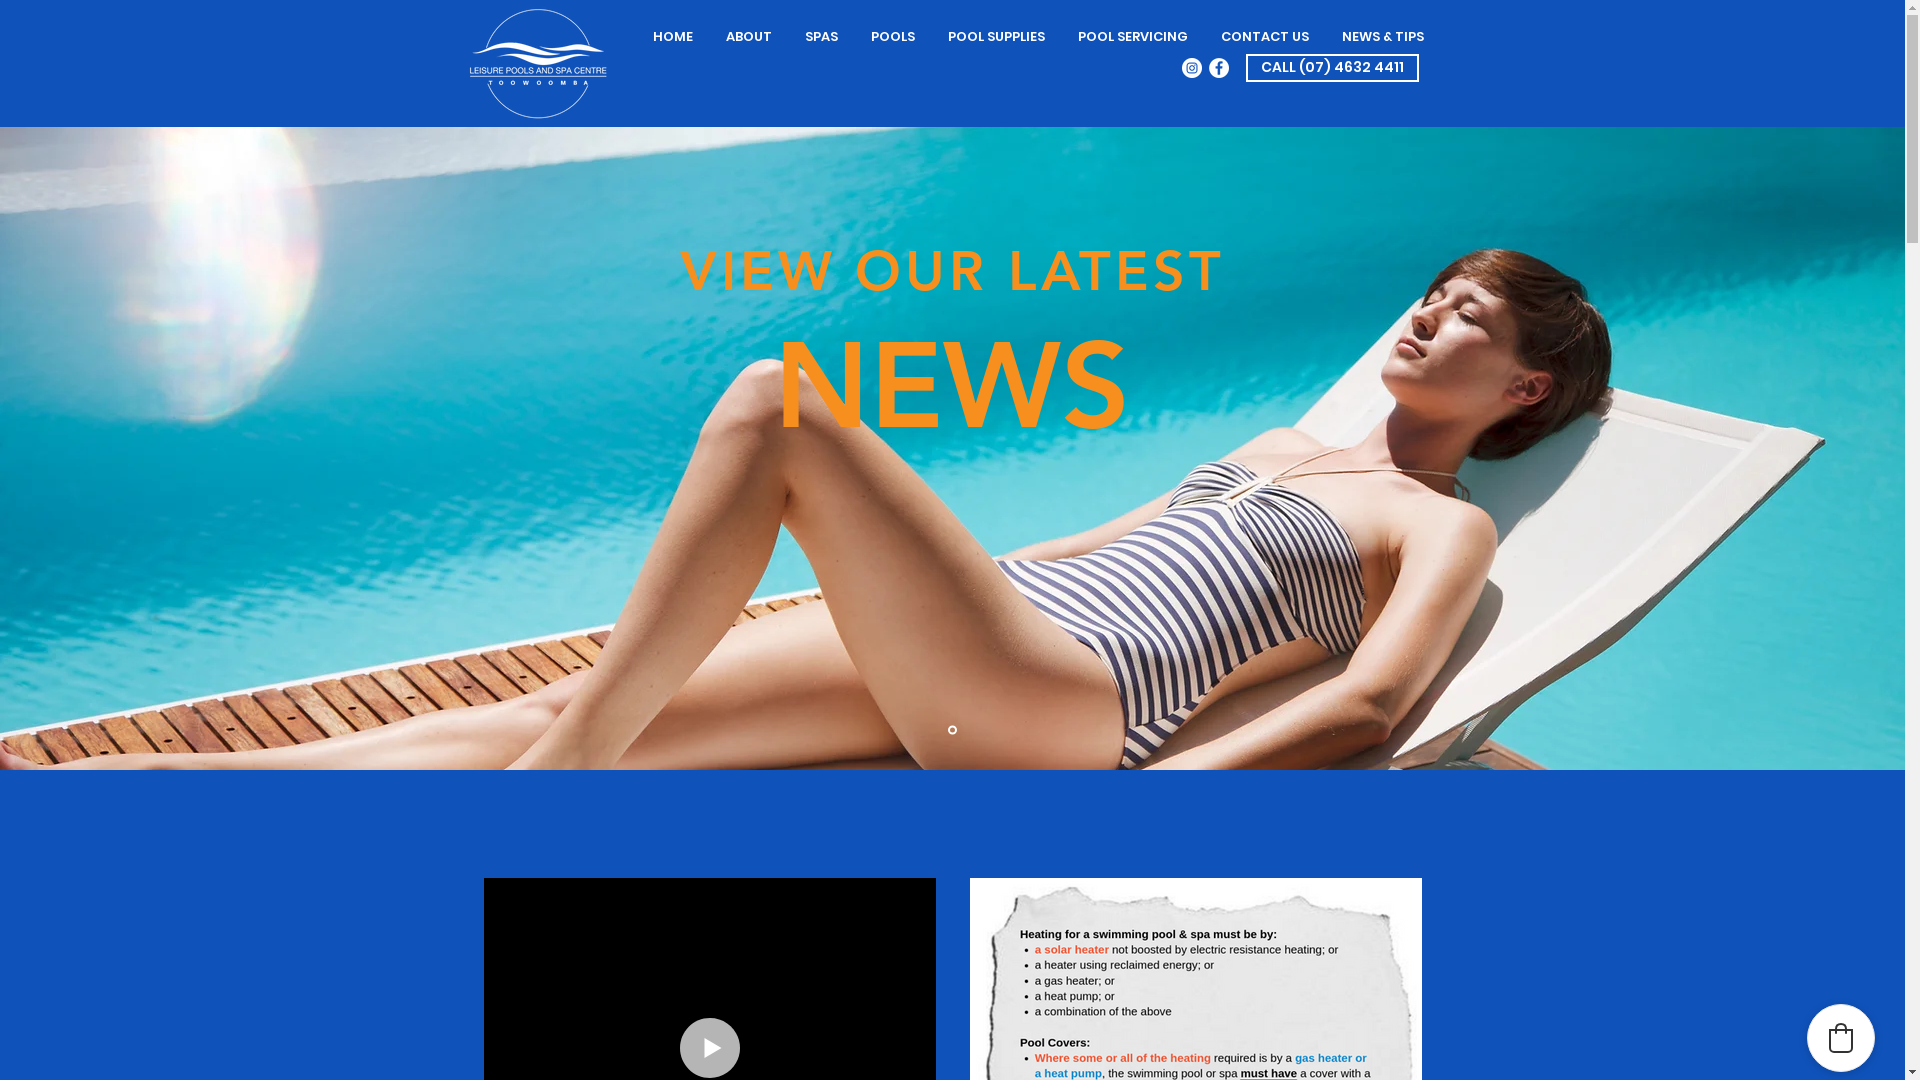 Image resolution: width=1920 pixels, height=1080 pixels. Describe the element at coordinates (1384, 36) in the screenshot. I see `NEWS & TIPS` at that location.